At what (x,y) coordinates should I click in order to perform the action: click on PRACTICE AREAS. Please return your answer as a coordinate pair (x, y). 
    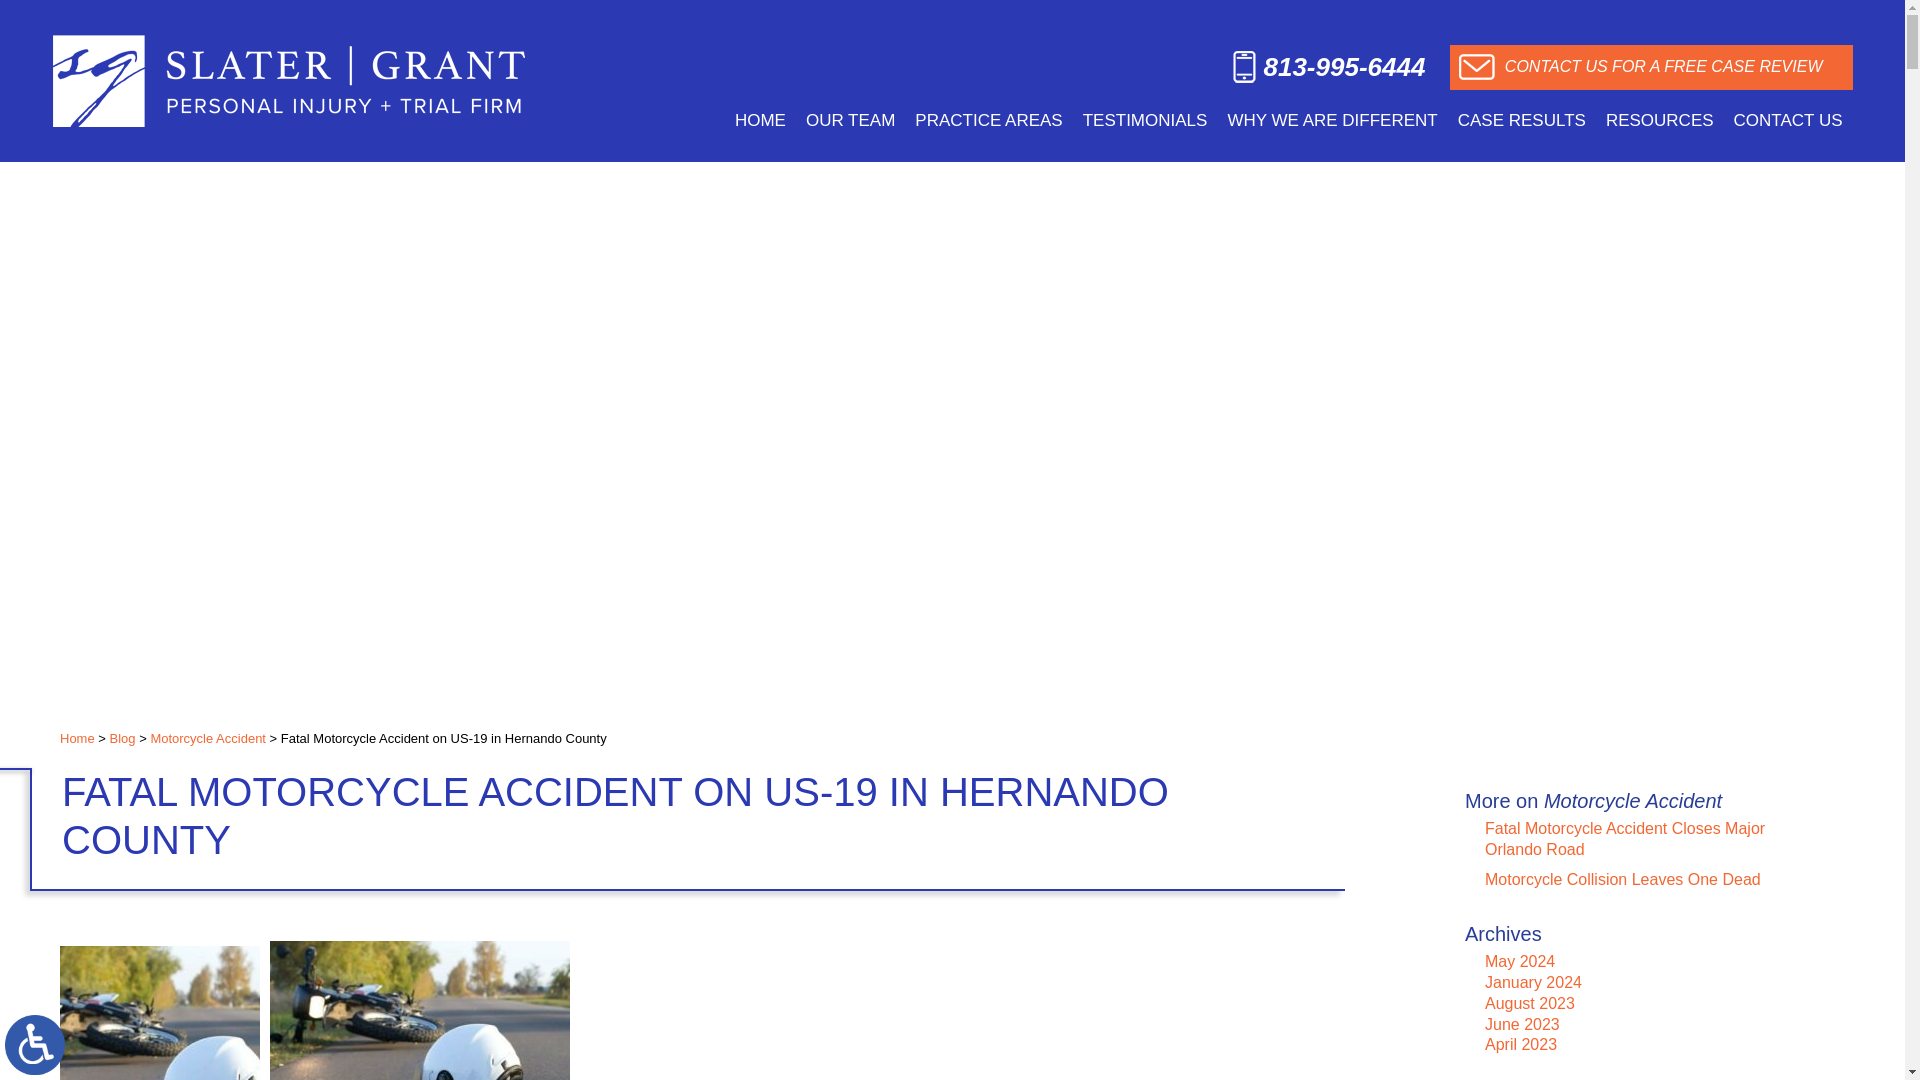
    Looking at the image, I should click on (988, 120).